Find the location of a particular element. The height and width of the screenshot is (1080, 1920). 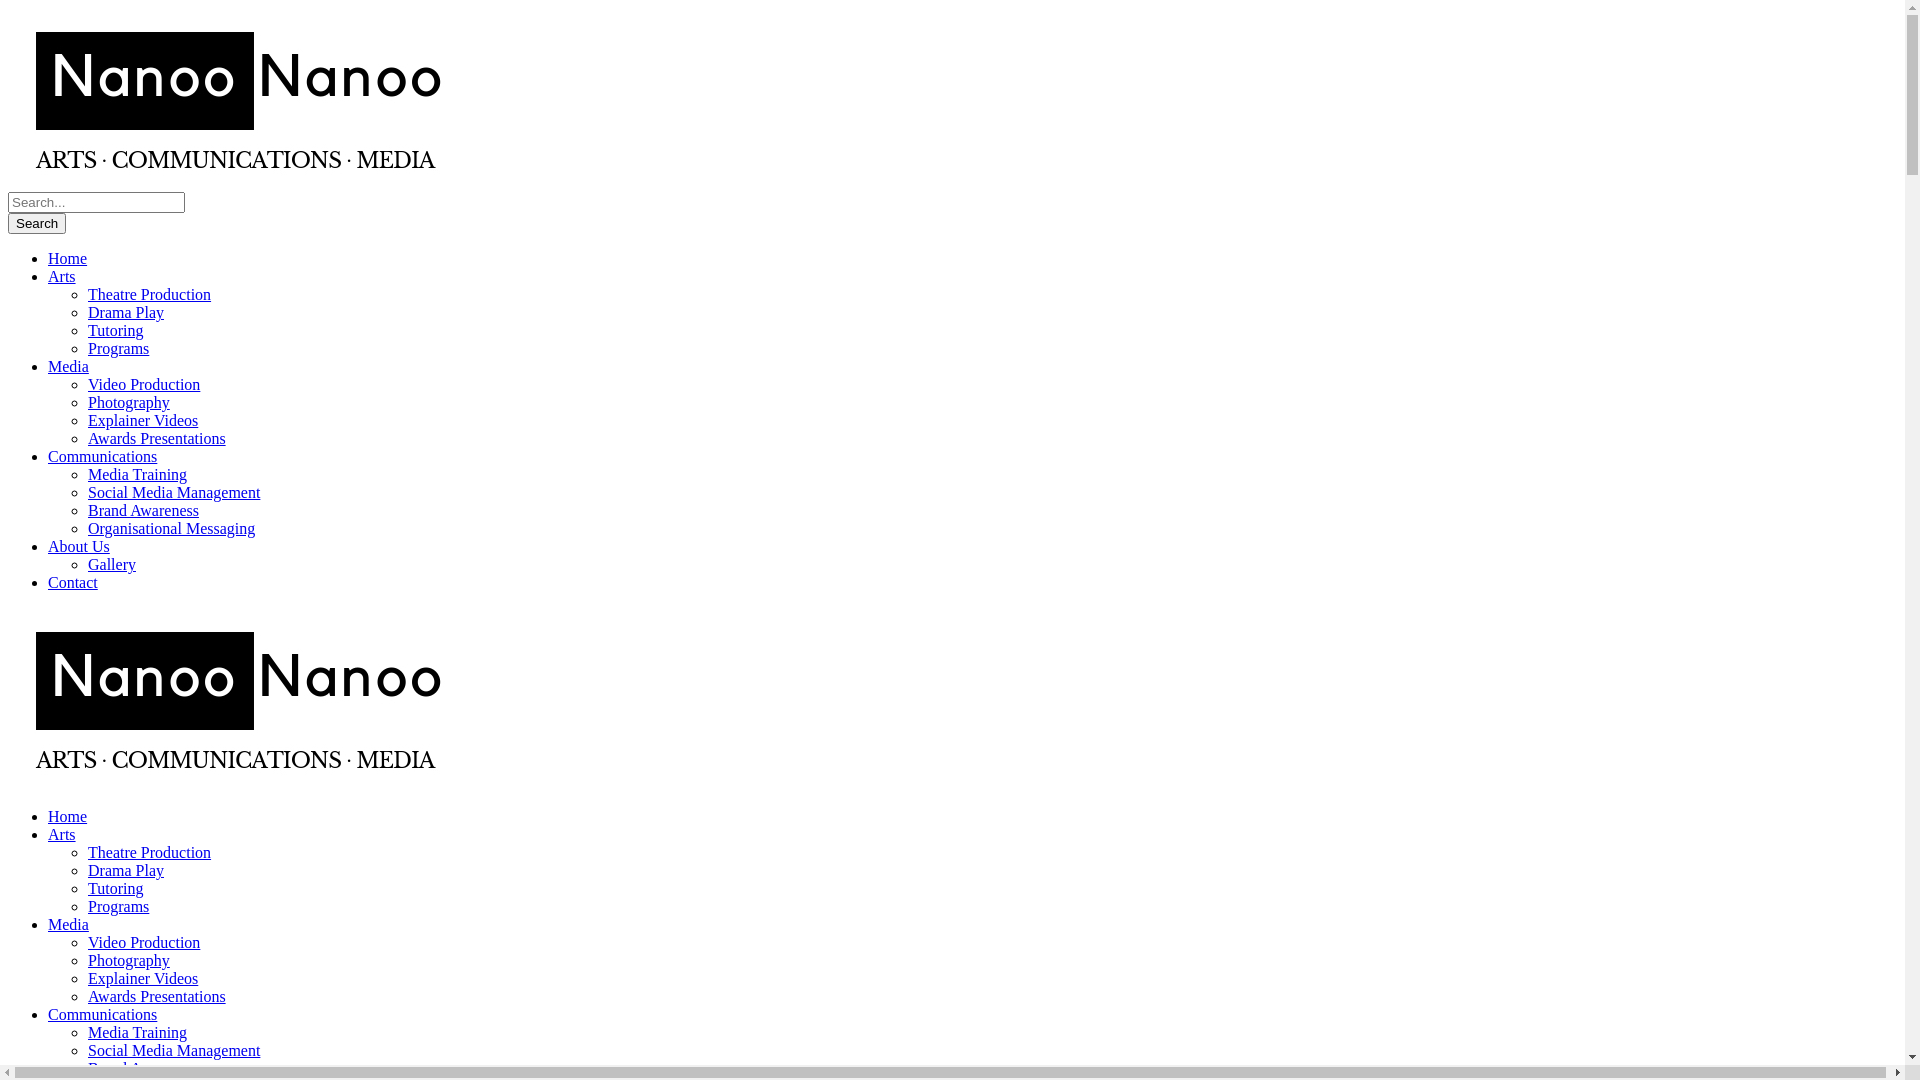

Photography is located at coordinates (129, 402).